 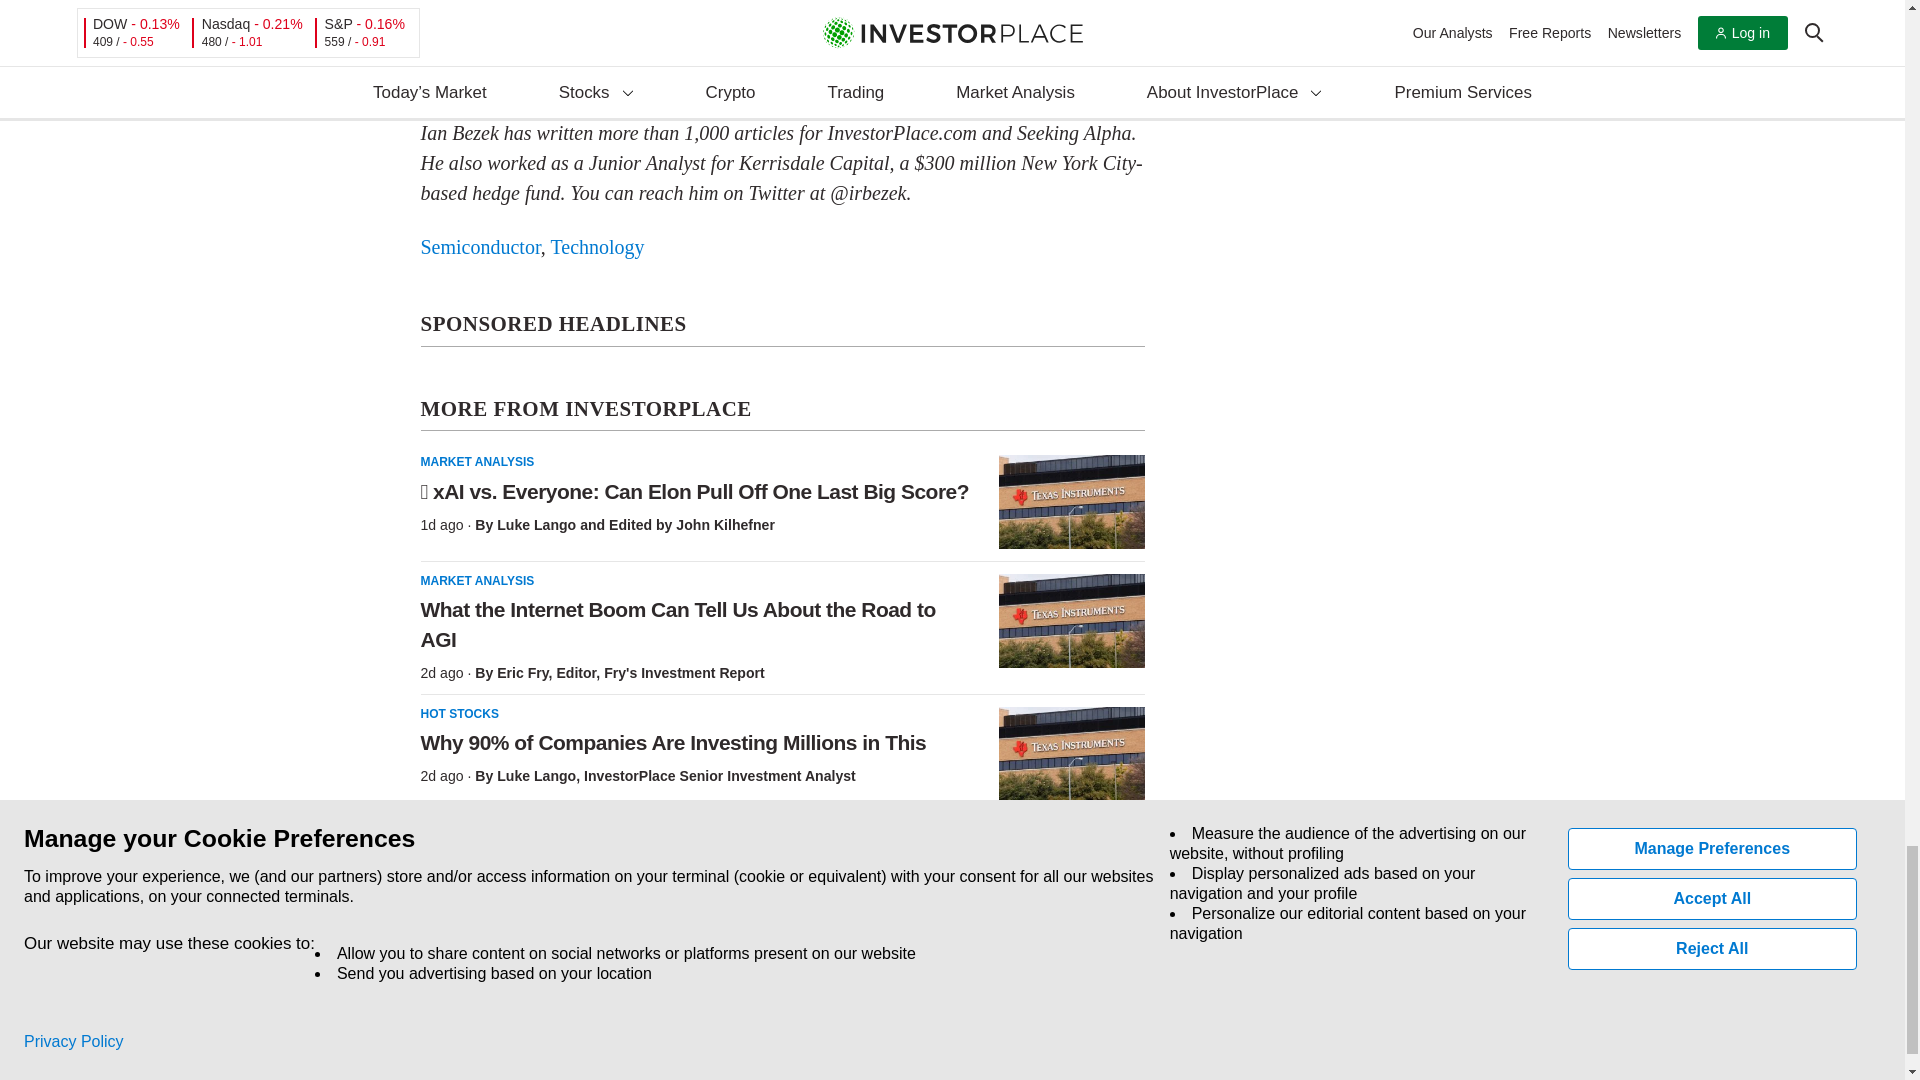 What do you see at coordinates (480, 247) in the screenshot?
I see `Articles from Semiconductor industry` at bounding box center [480, 247].